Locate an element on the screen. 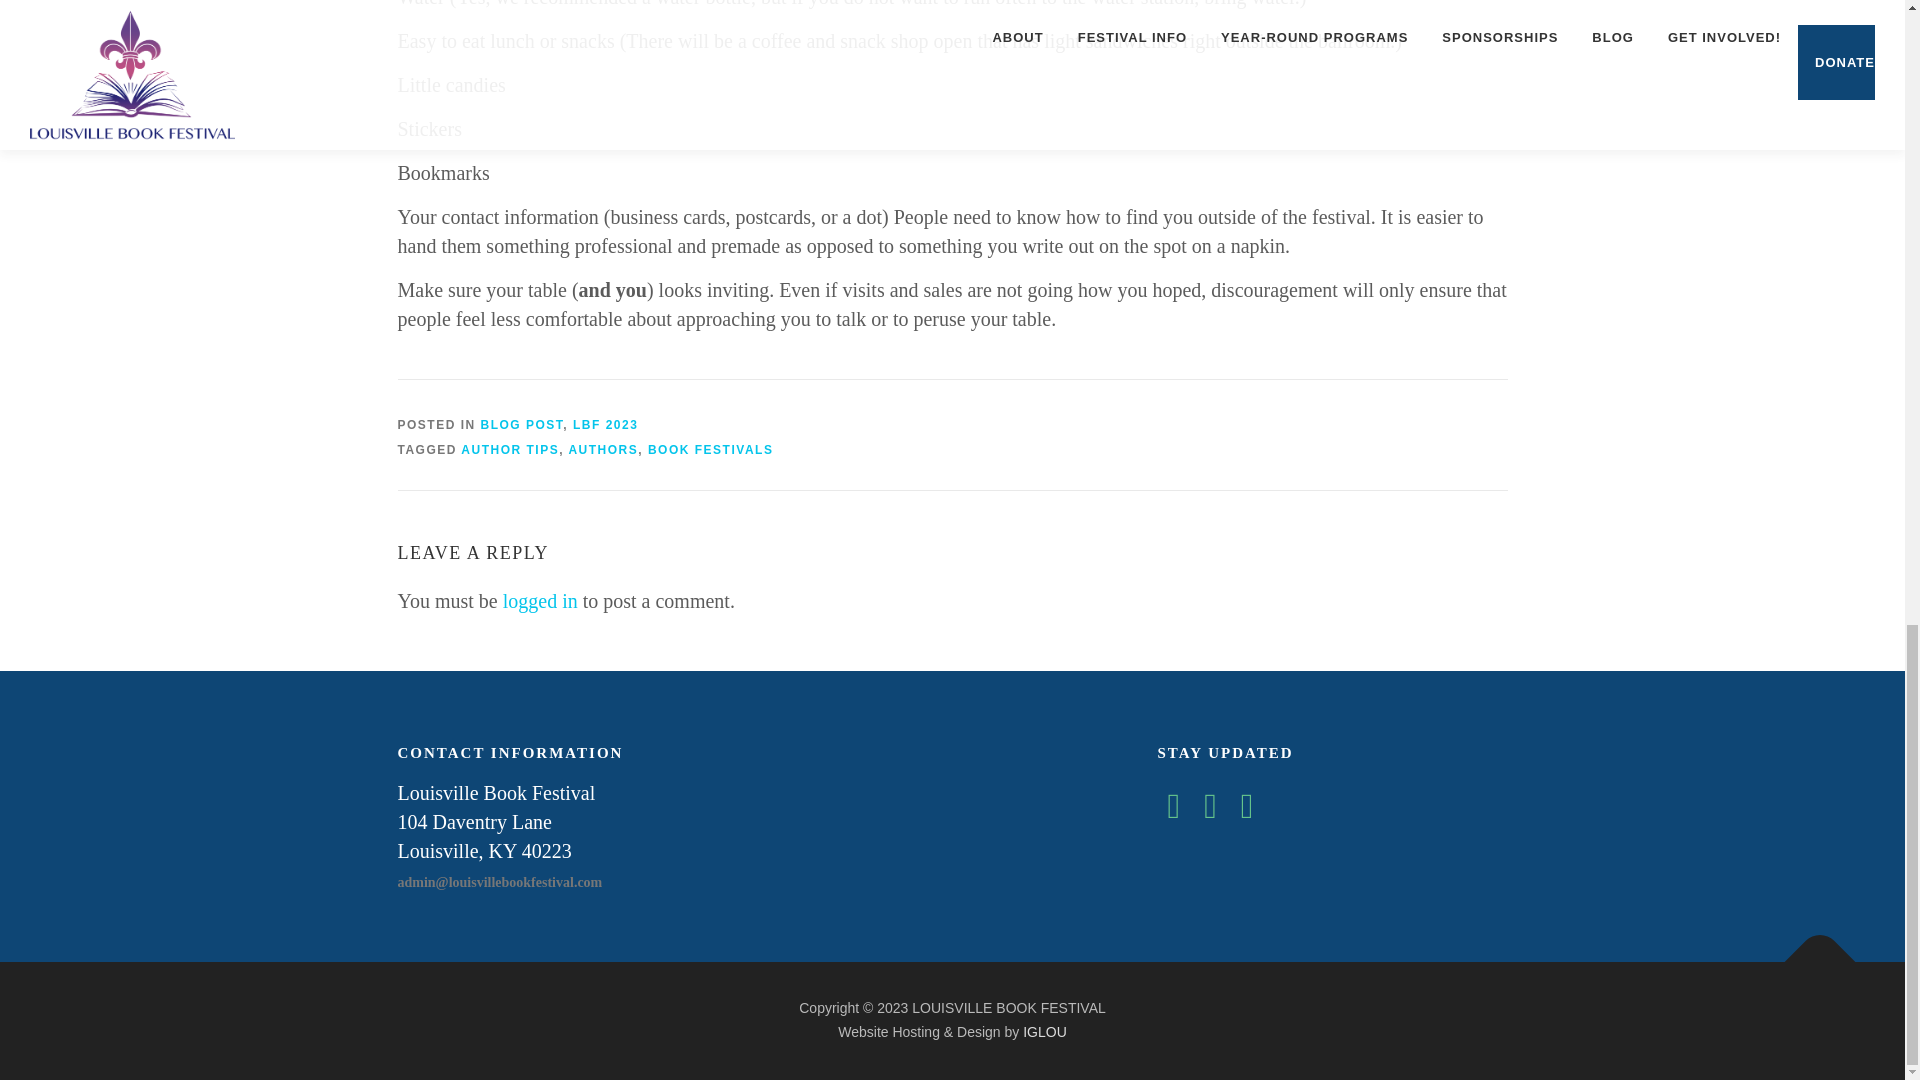  Instagram is located at coordinates (1246, 812).